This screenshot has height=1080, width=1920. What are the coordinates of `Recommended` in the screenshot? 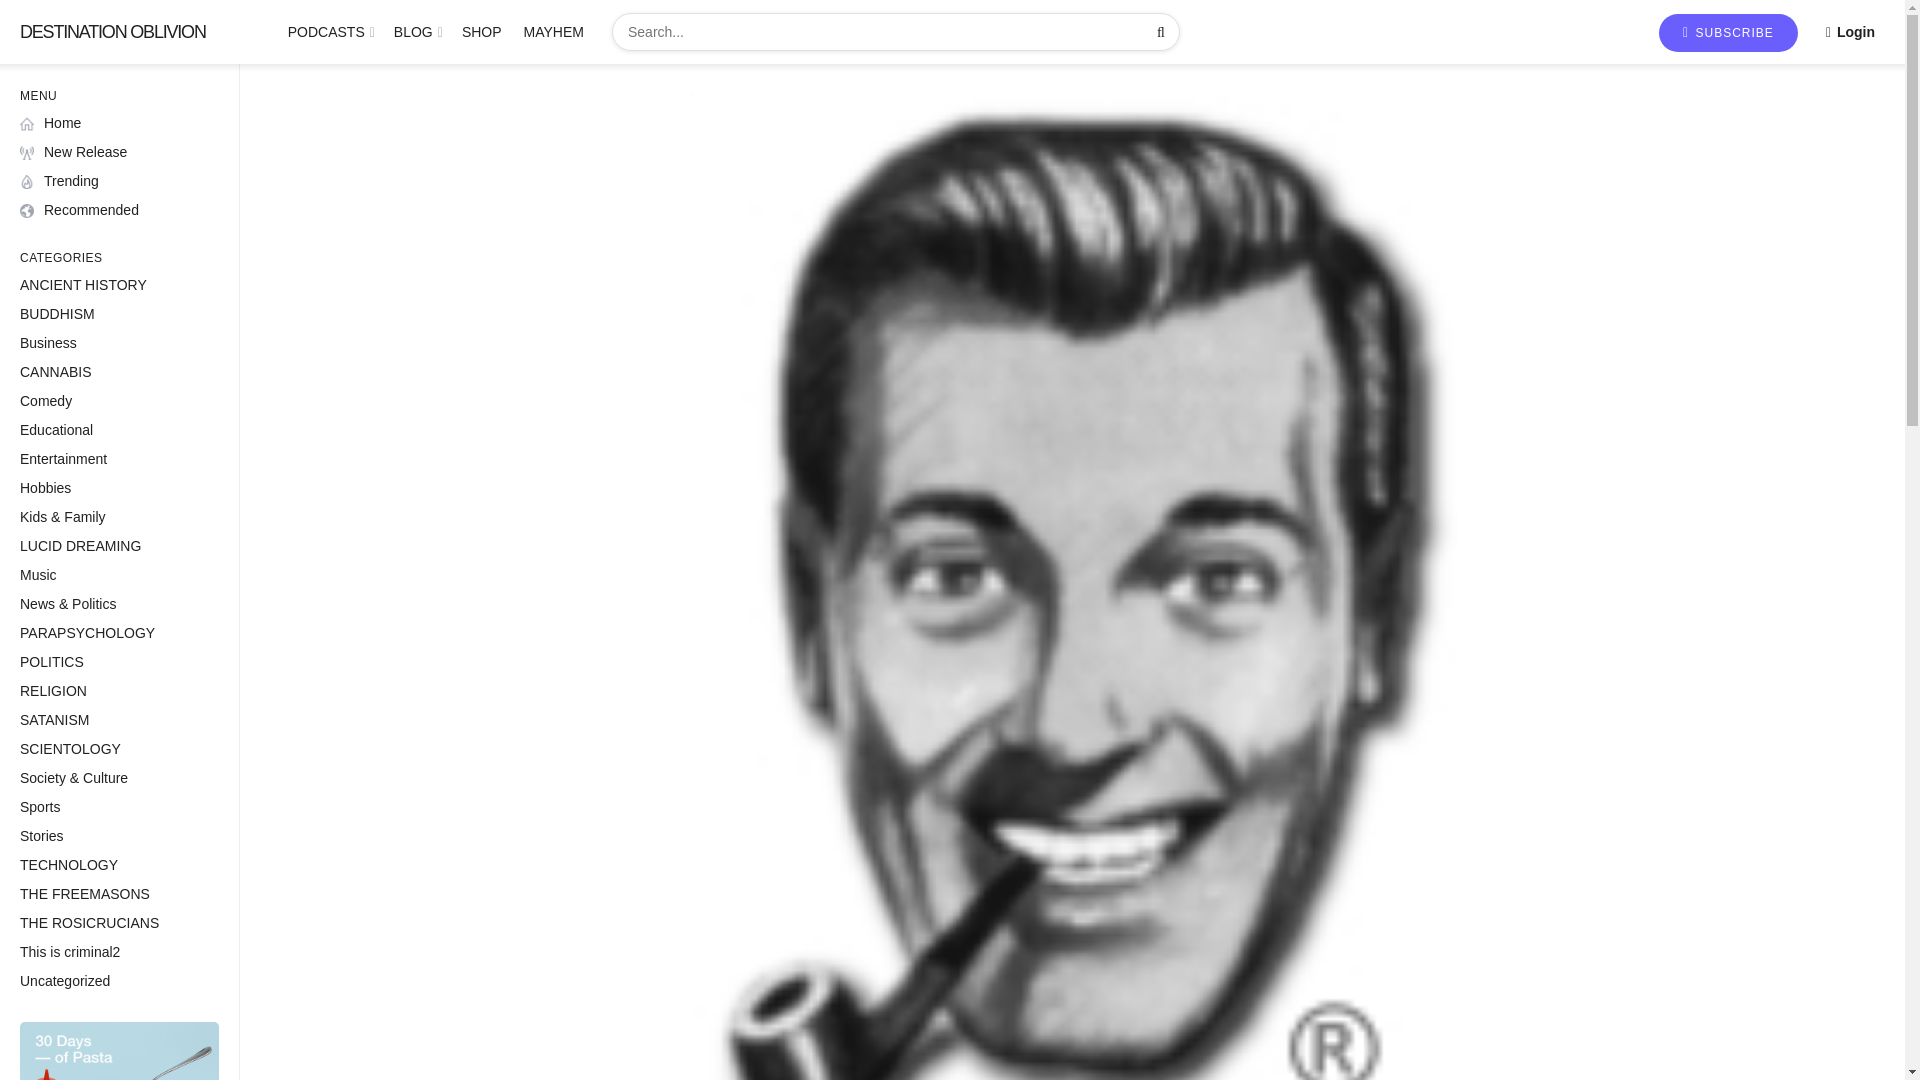 It's located at (78, 210).